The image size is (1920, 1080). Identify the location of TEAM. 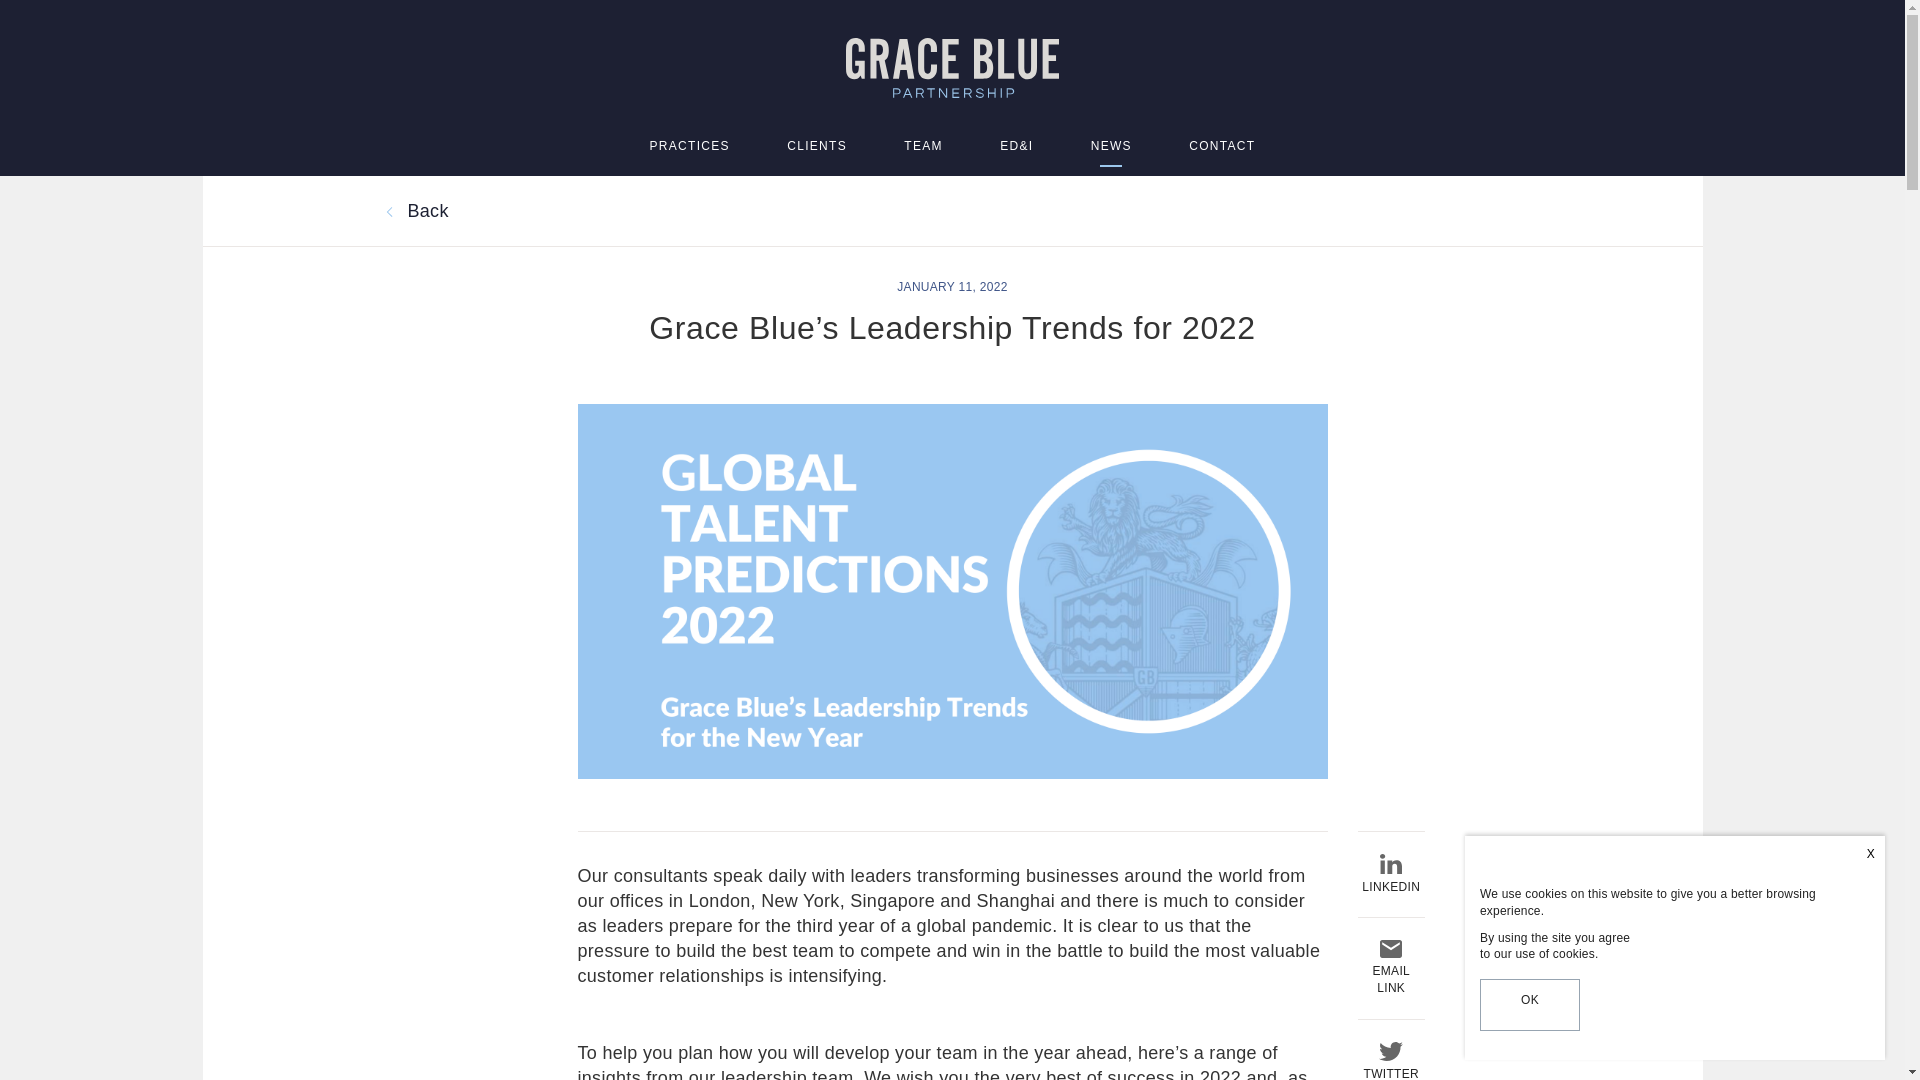
(923, 146).